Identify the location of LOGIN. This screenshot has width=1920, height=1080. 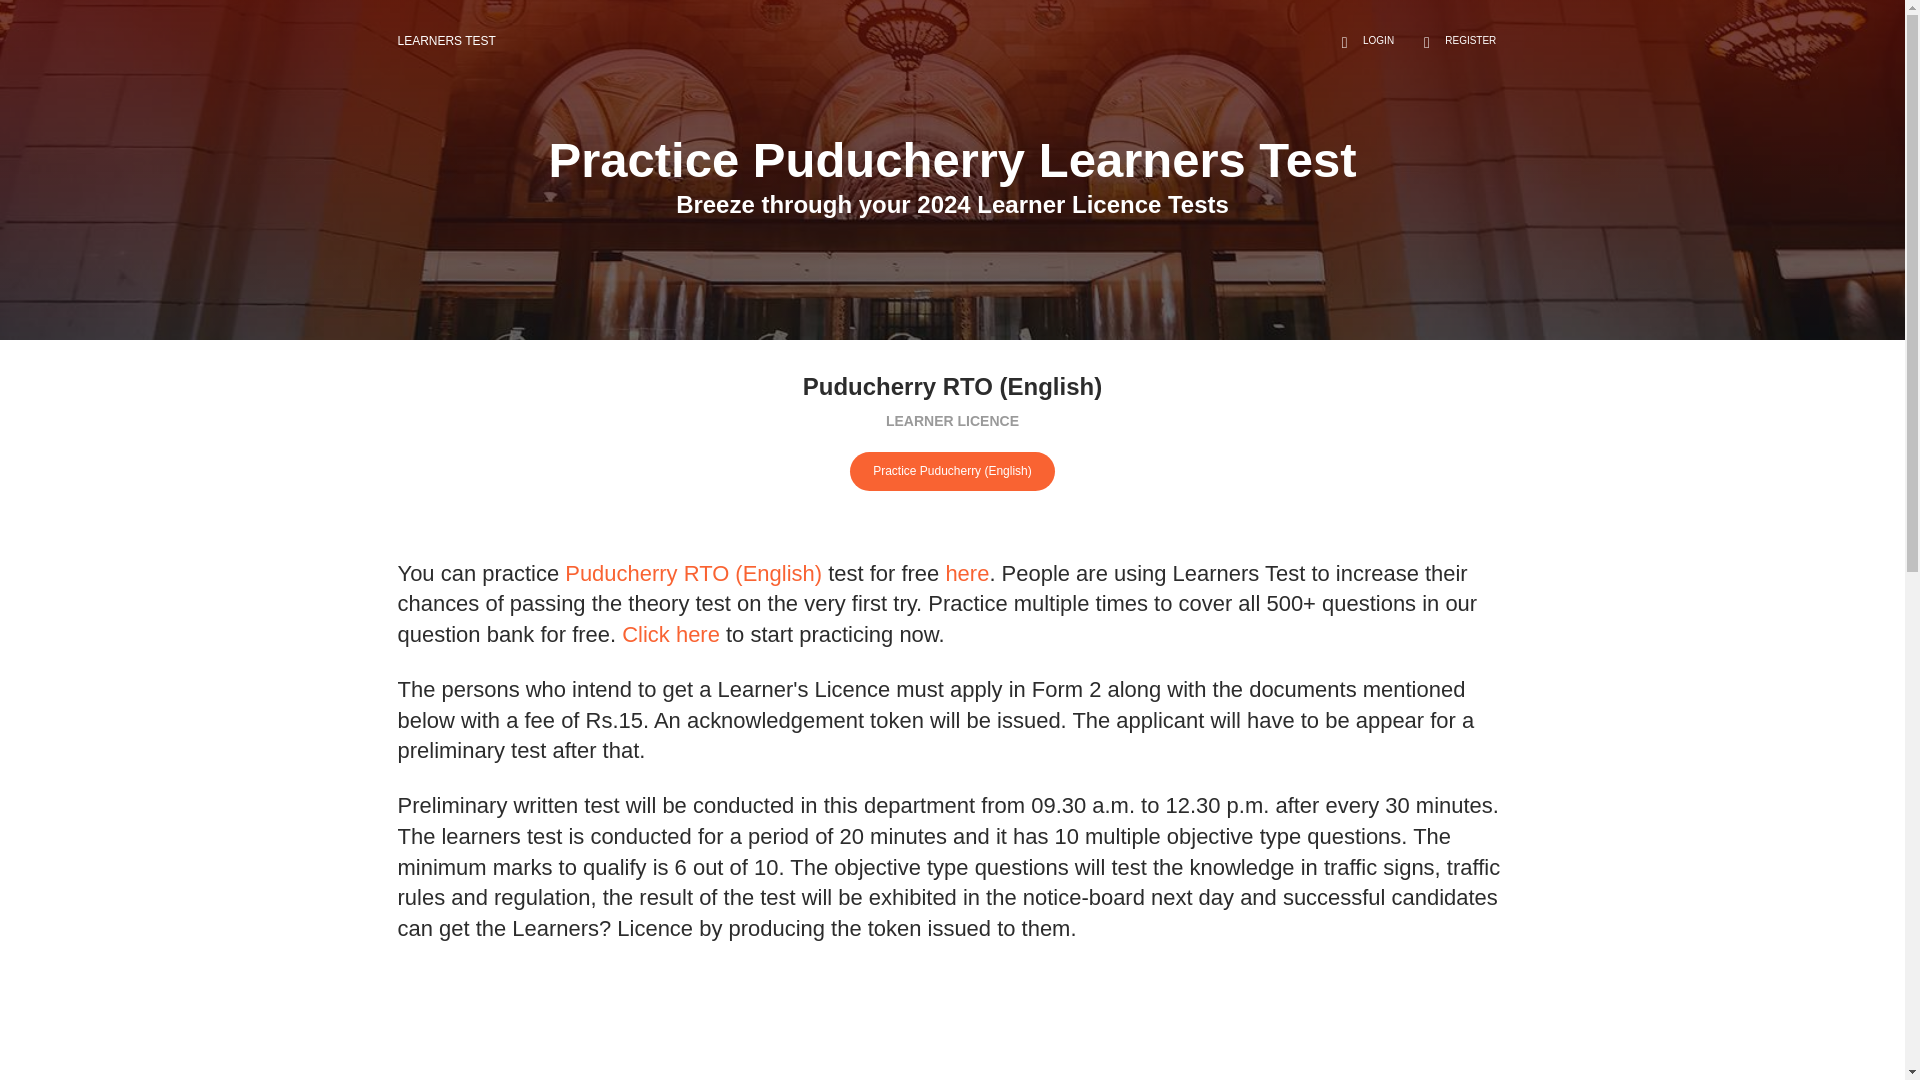
(1364, 40).